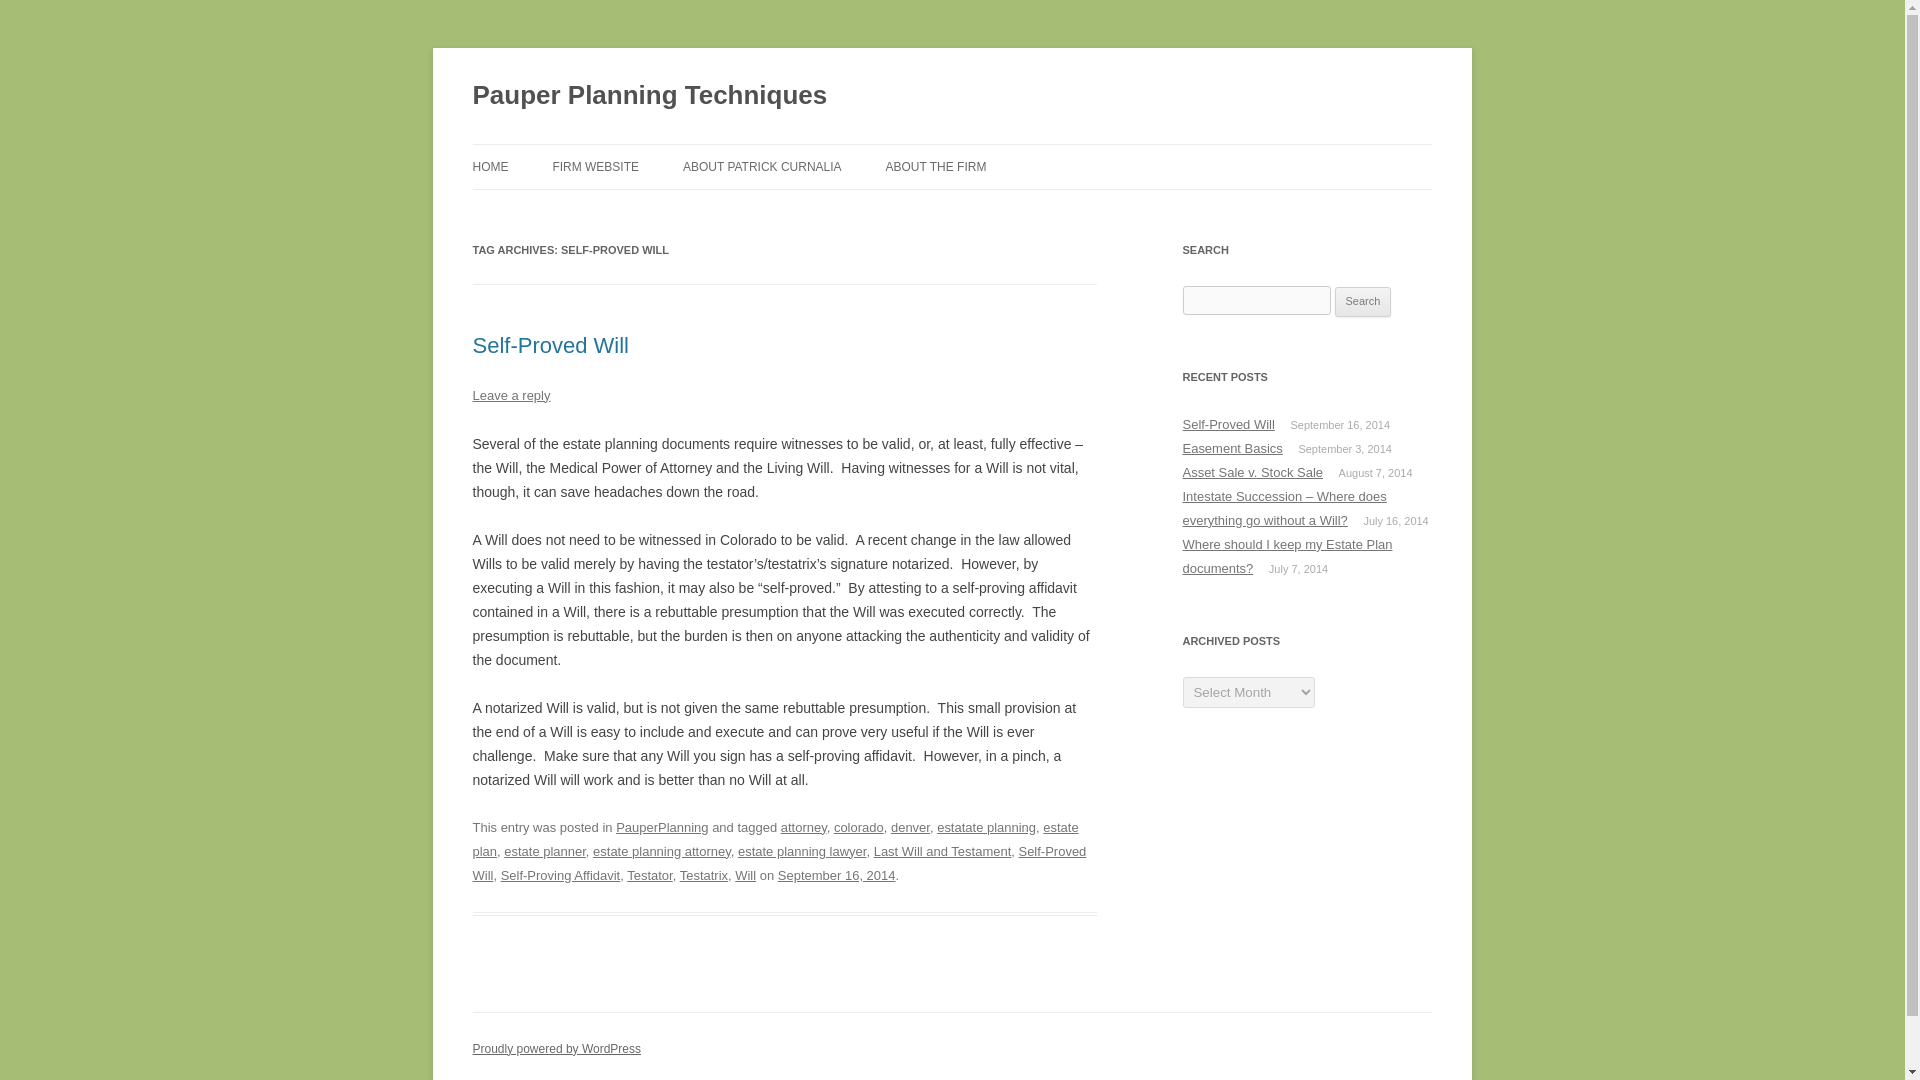 The height and width of the screenshot is (1080, 1920). Describe the element at coordinates (779, 863) in the screenshot. I see `Self-Proved Will` at that location.